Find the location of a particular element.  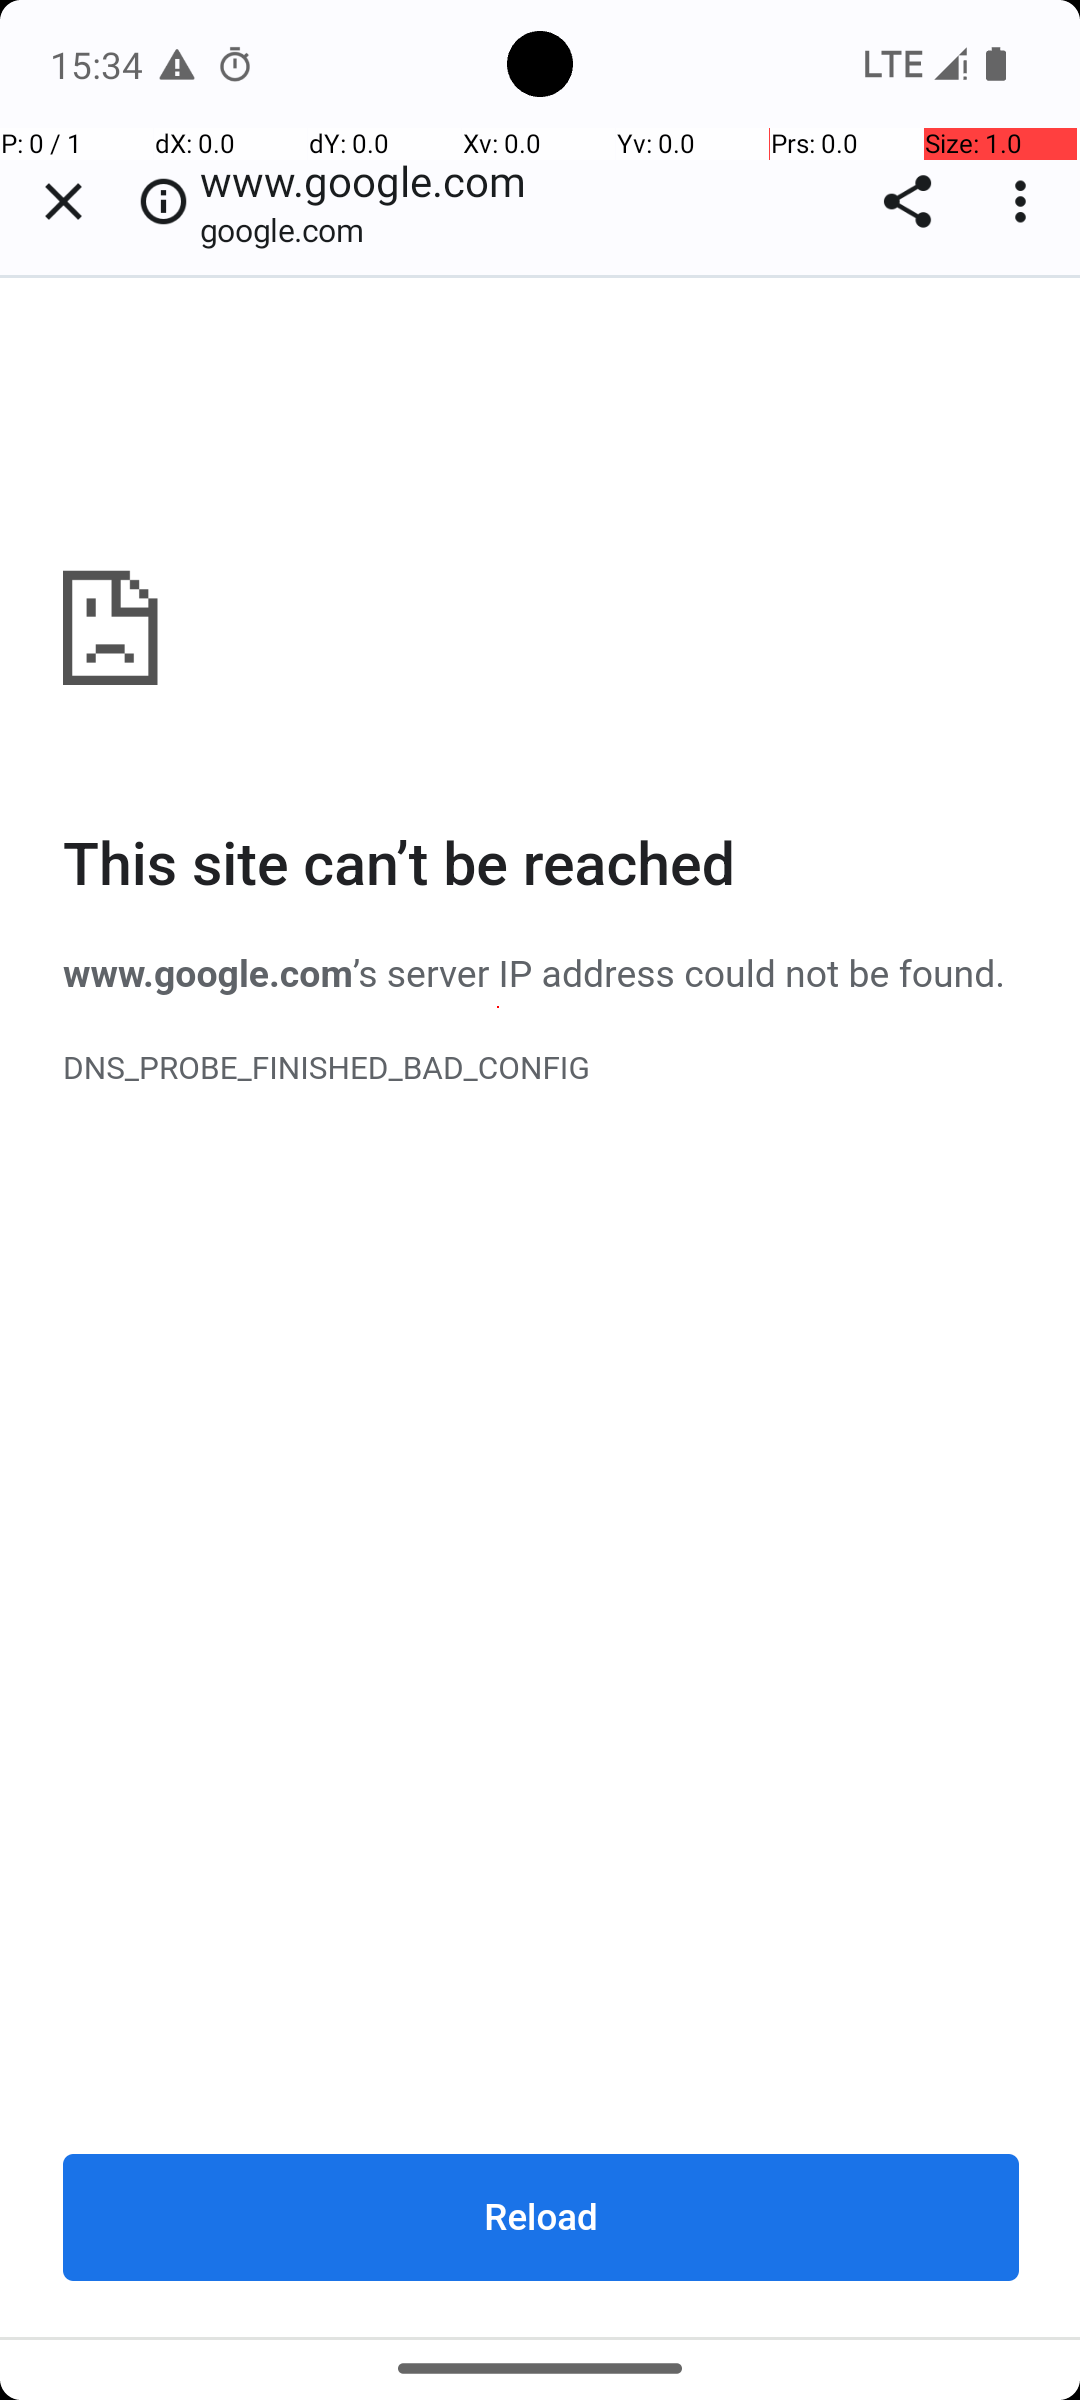

Your connection to this site is not secure is located at coordinates (163, 202).